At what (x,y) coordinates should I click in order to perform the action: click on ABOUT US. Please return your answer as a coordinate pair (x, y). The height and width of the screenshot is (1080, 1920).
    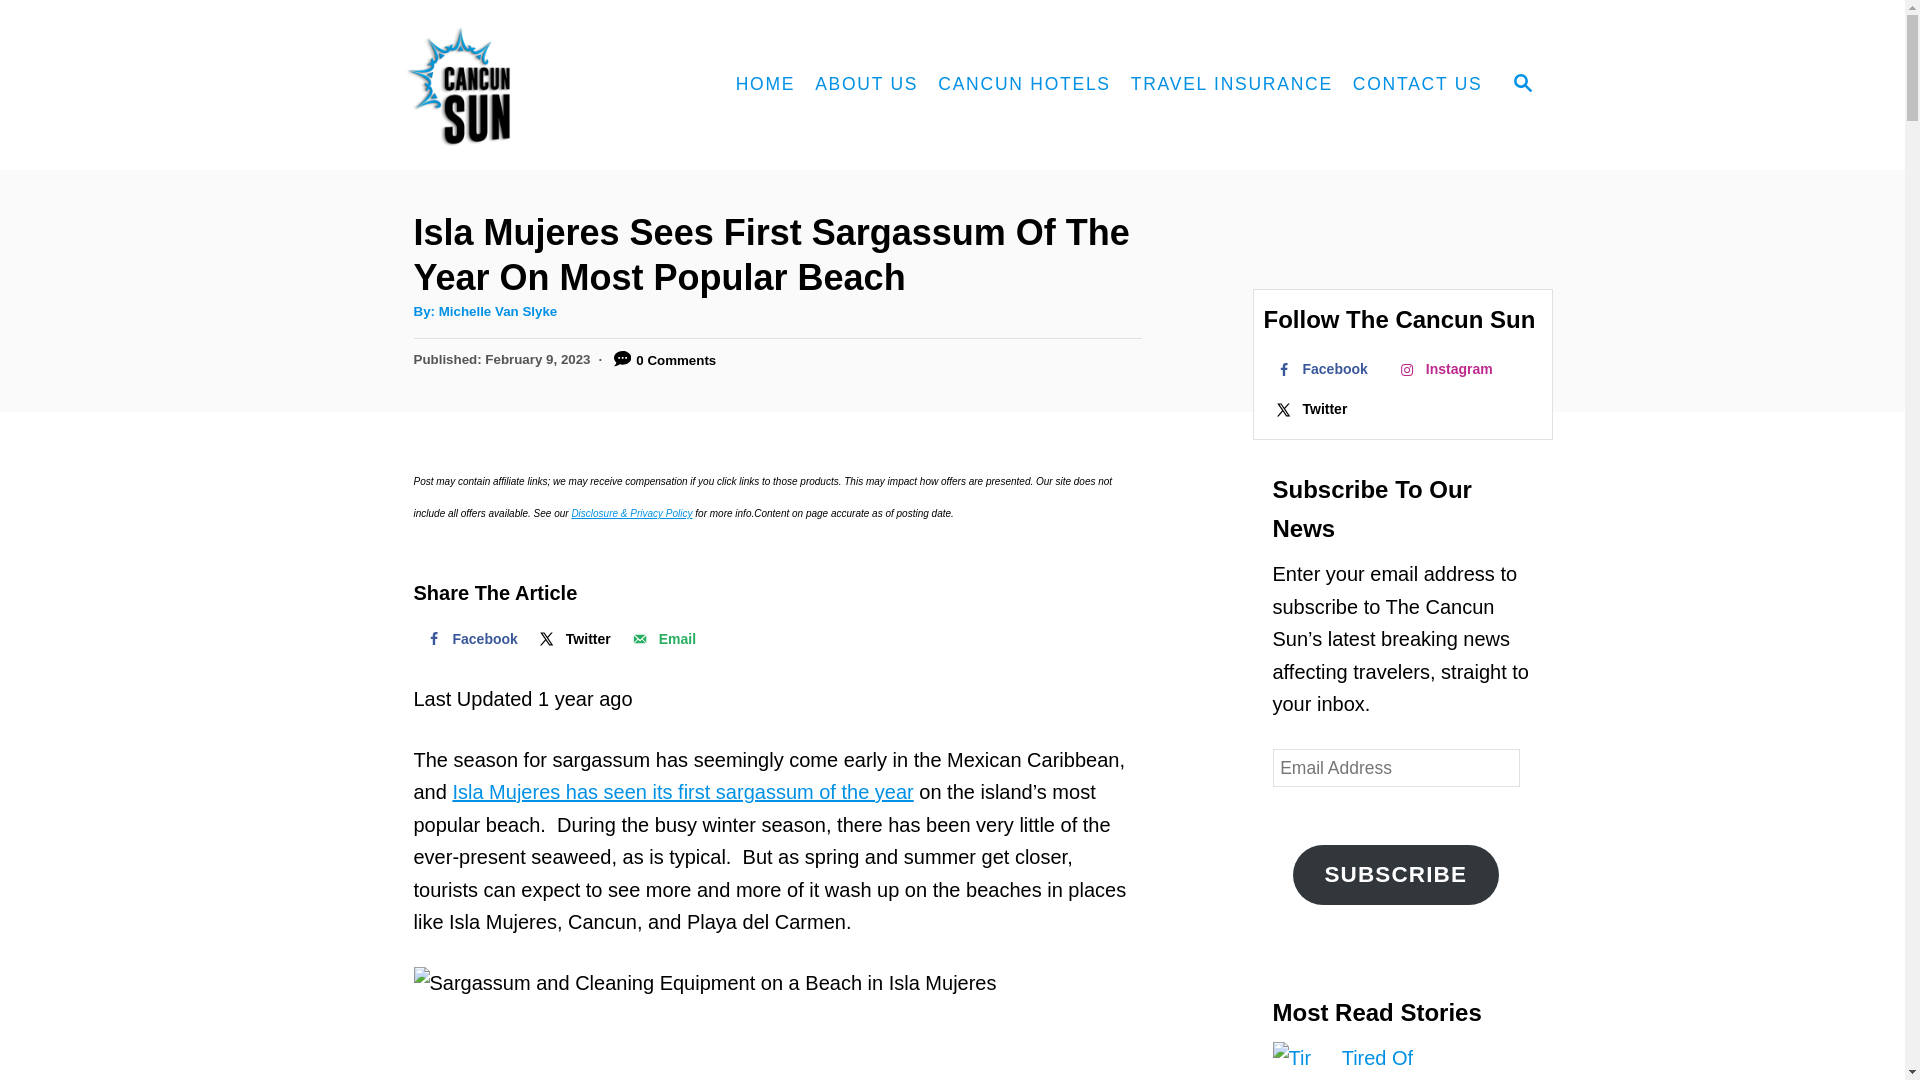
    Looking at the image, I should click on (866, 84).